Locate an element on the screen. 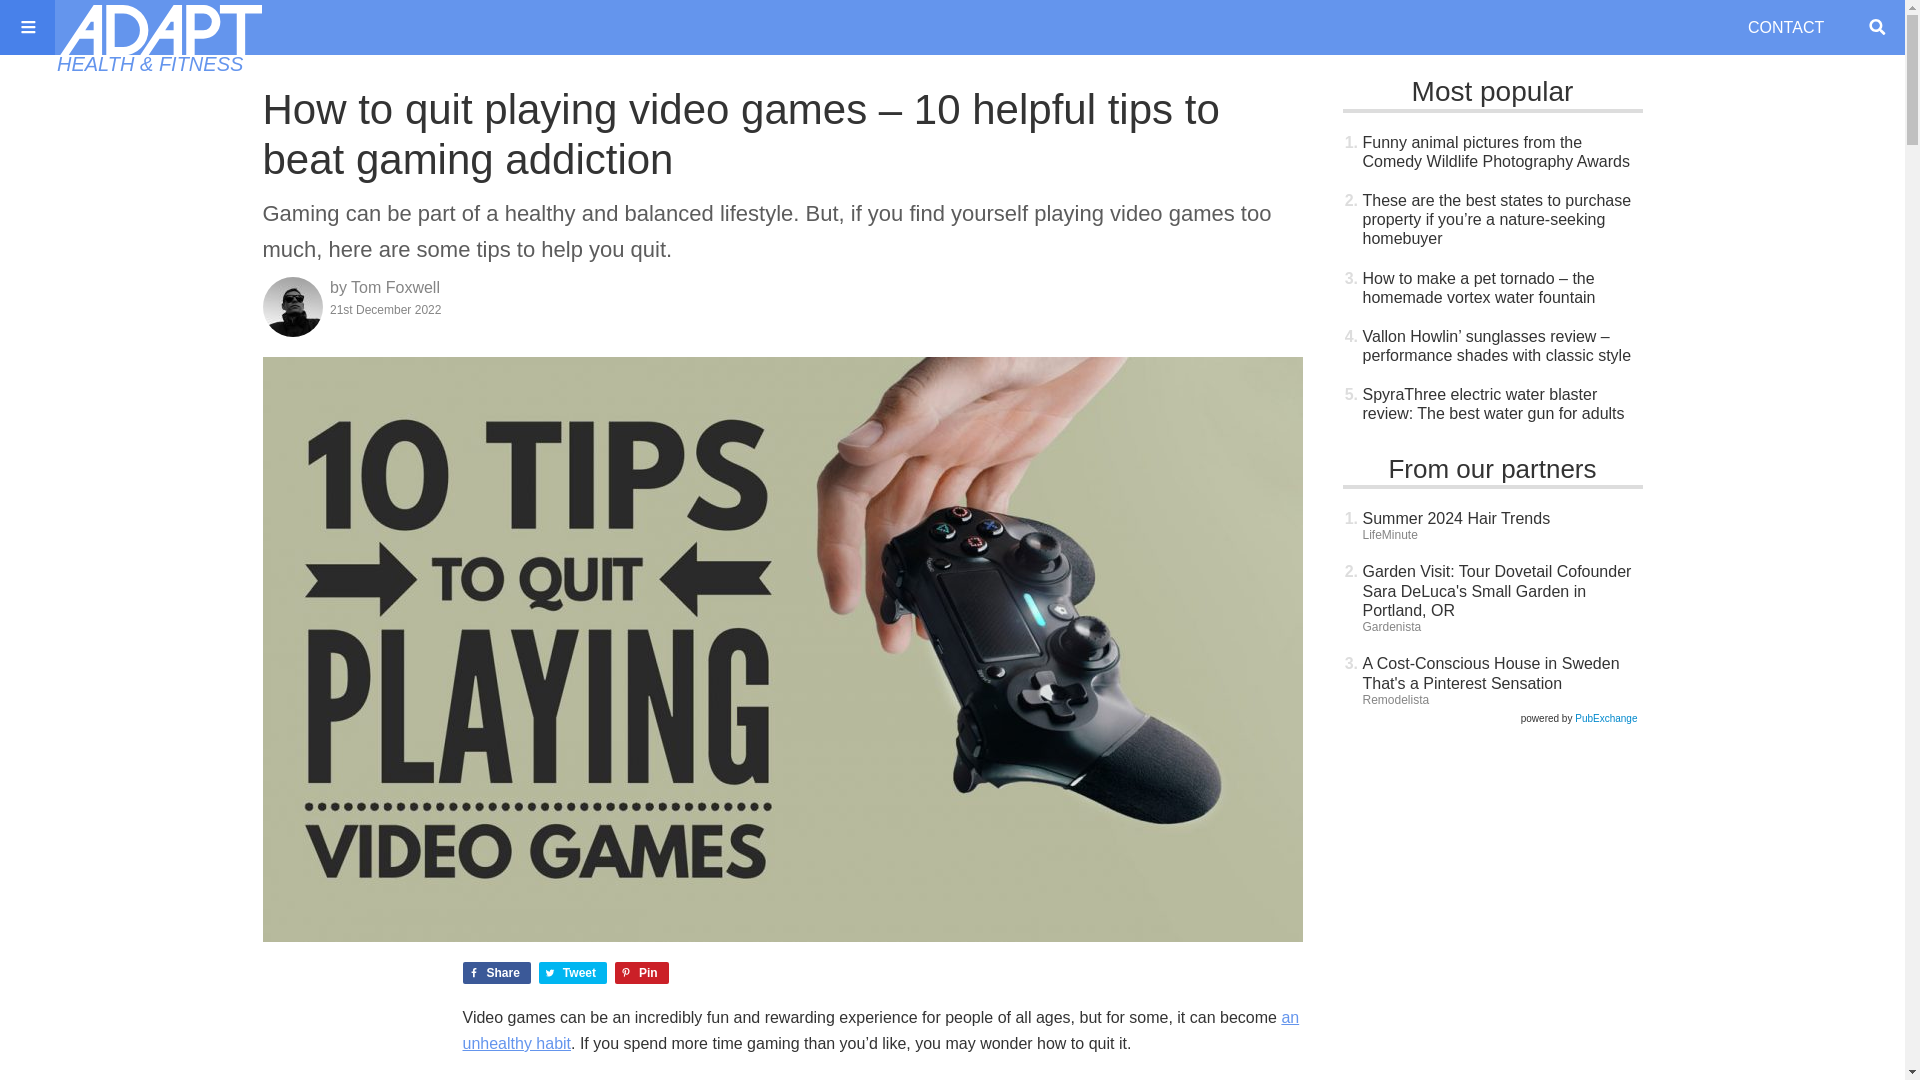 The height and width of the screenshot is (1080, 1920). Share on Facebook is located at coordinates (496, 972).